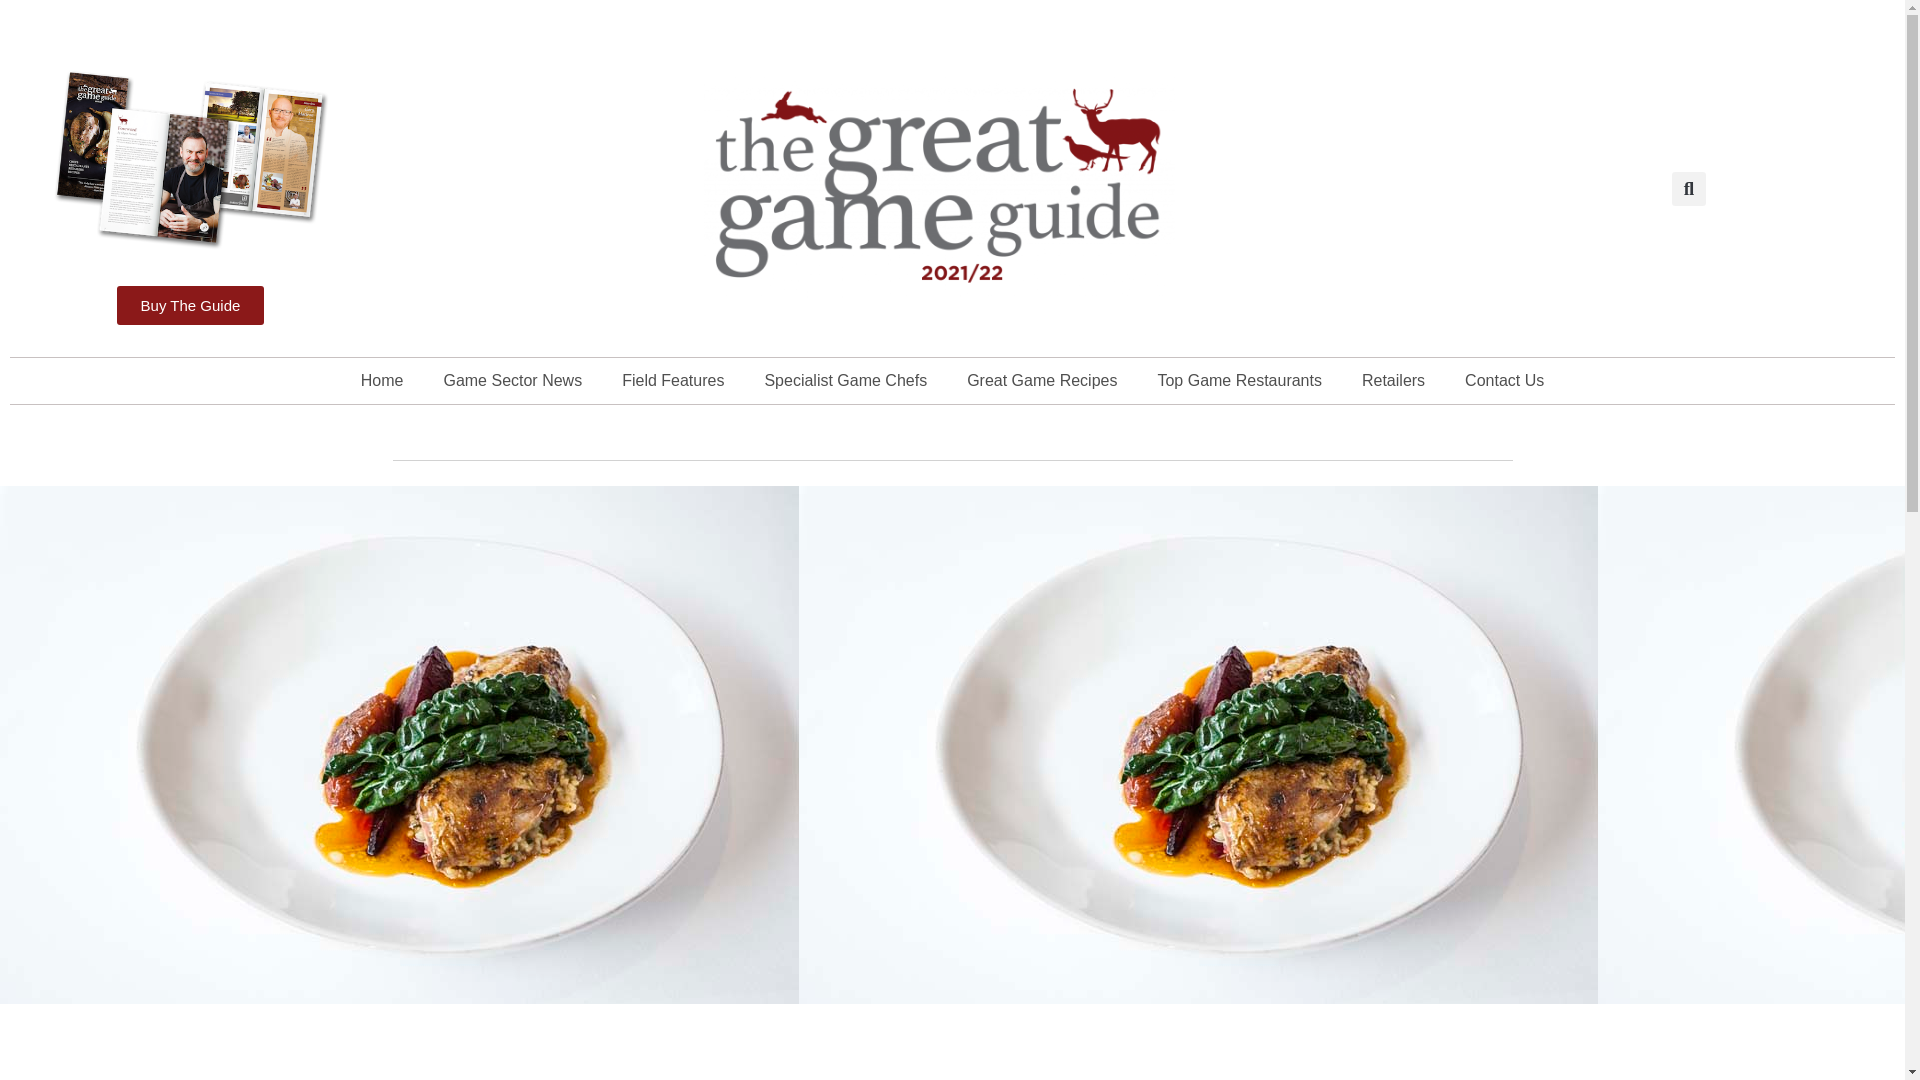 The width and height of the screenshot is (1920, 1080). What do you see at coordinates (845, 380) in the screenshot?
I see `Specialist Game Chefs` at bounding box center [845, 380].